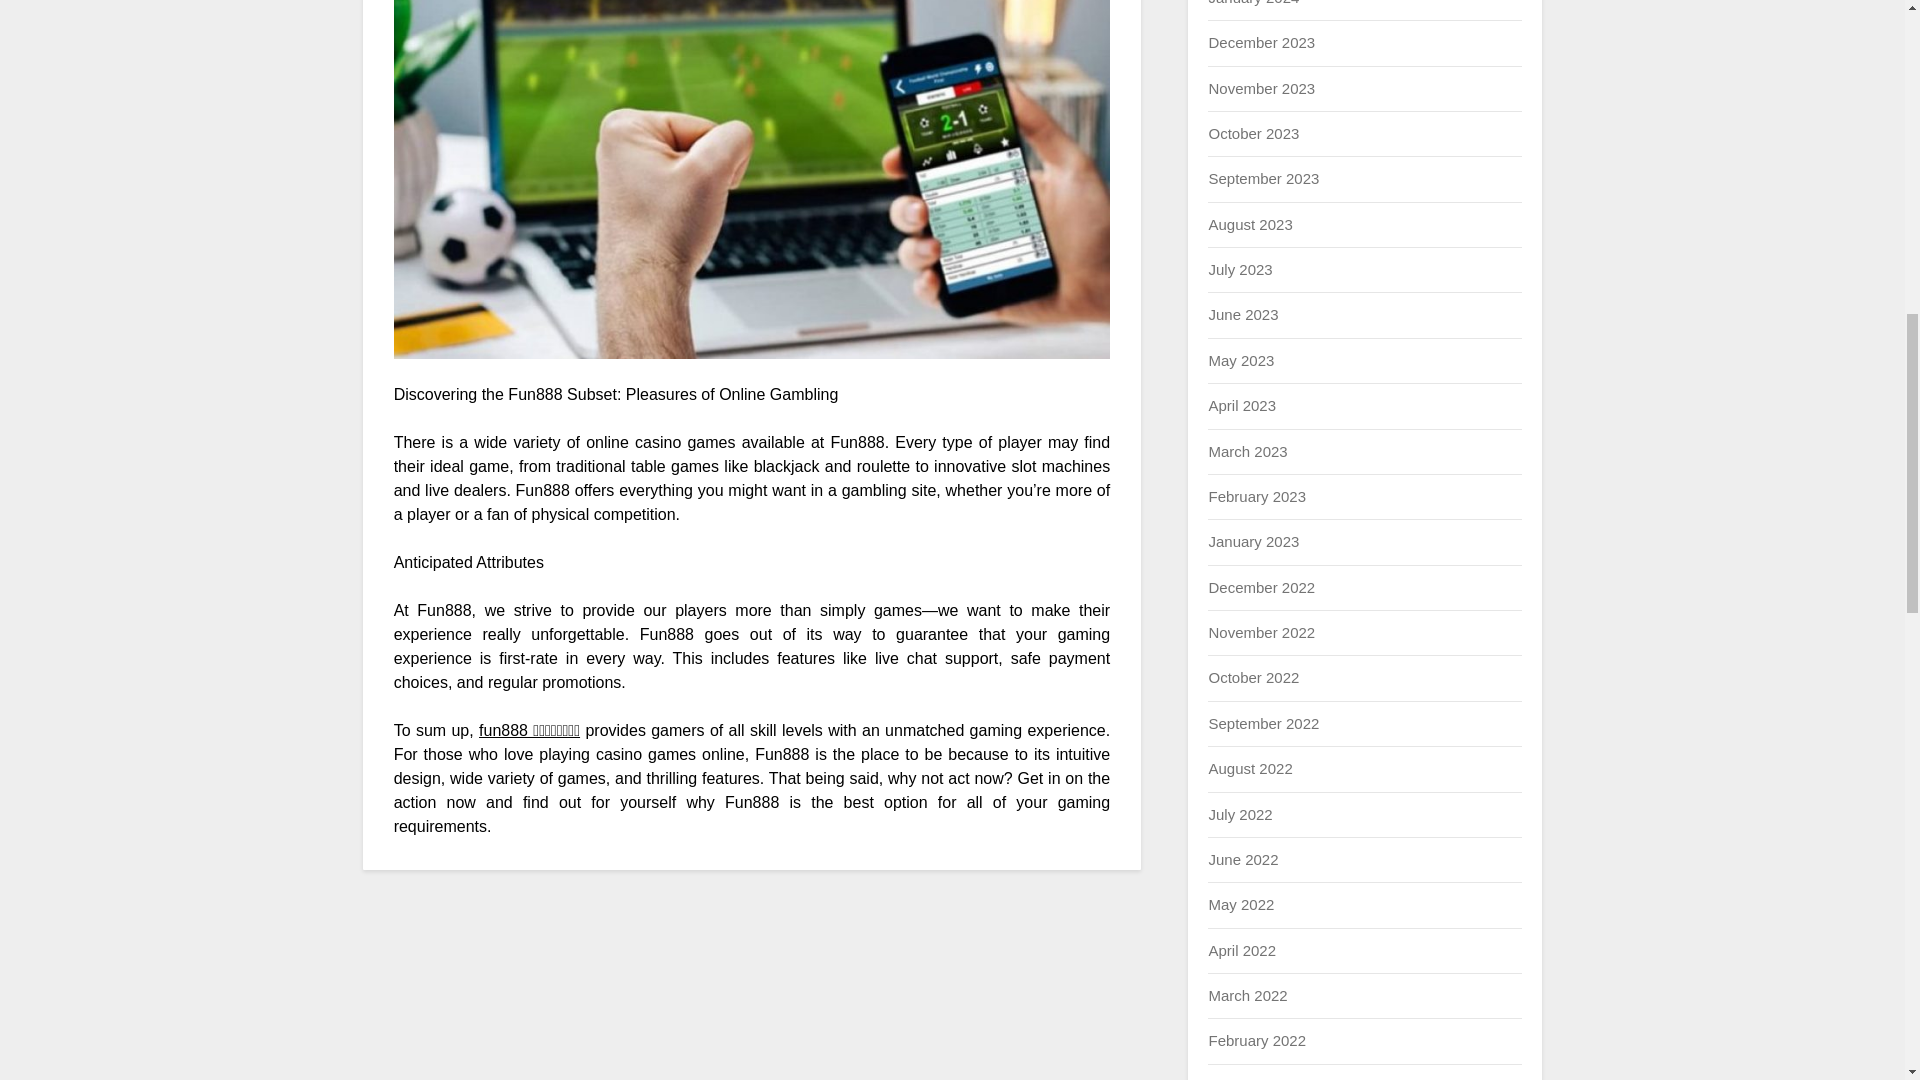  I want to click on August 2022, so click(1250, 768).